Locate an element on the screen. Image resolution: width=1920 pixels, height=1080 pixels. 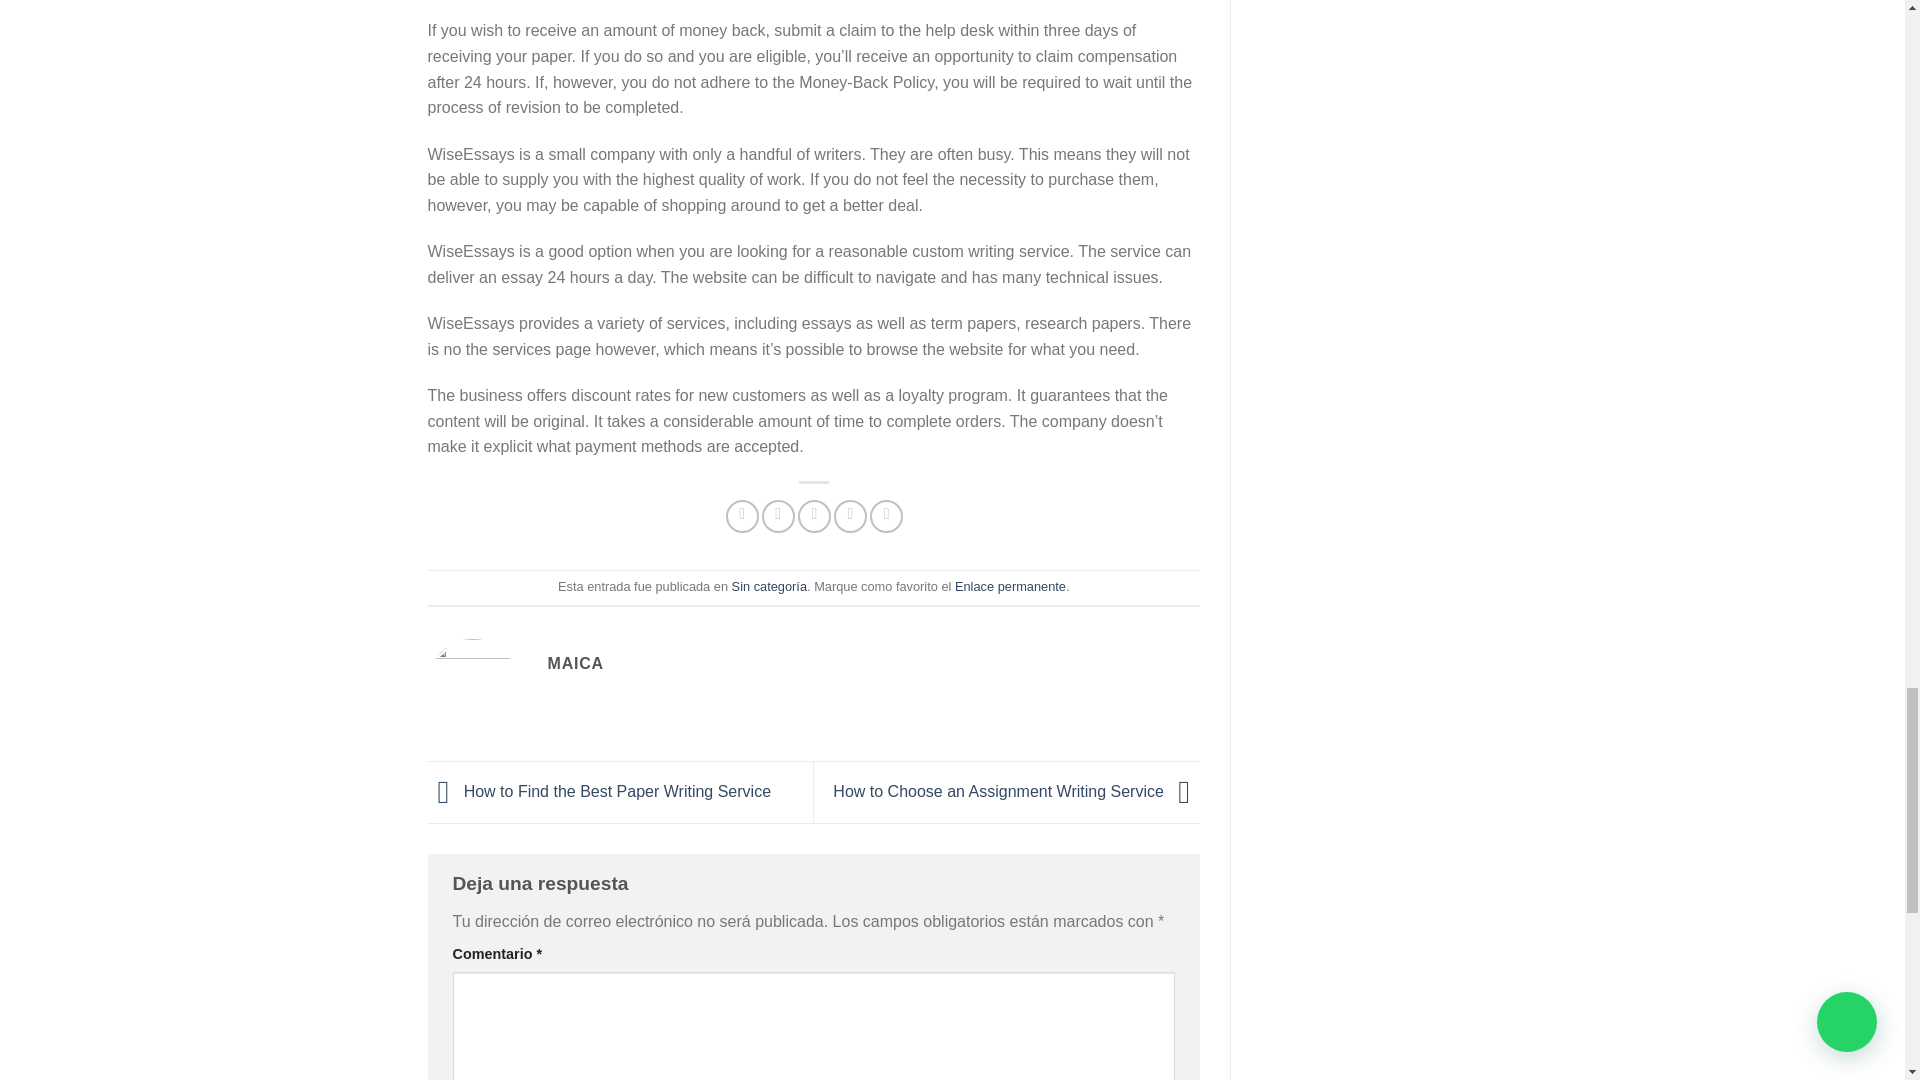
Pinear en Pinterest is located at coordinates (850, 516).